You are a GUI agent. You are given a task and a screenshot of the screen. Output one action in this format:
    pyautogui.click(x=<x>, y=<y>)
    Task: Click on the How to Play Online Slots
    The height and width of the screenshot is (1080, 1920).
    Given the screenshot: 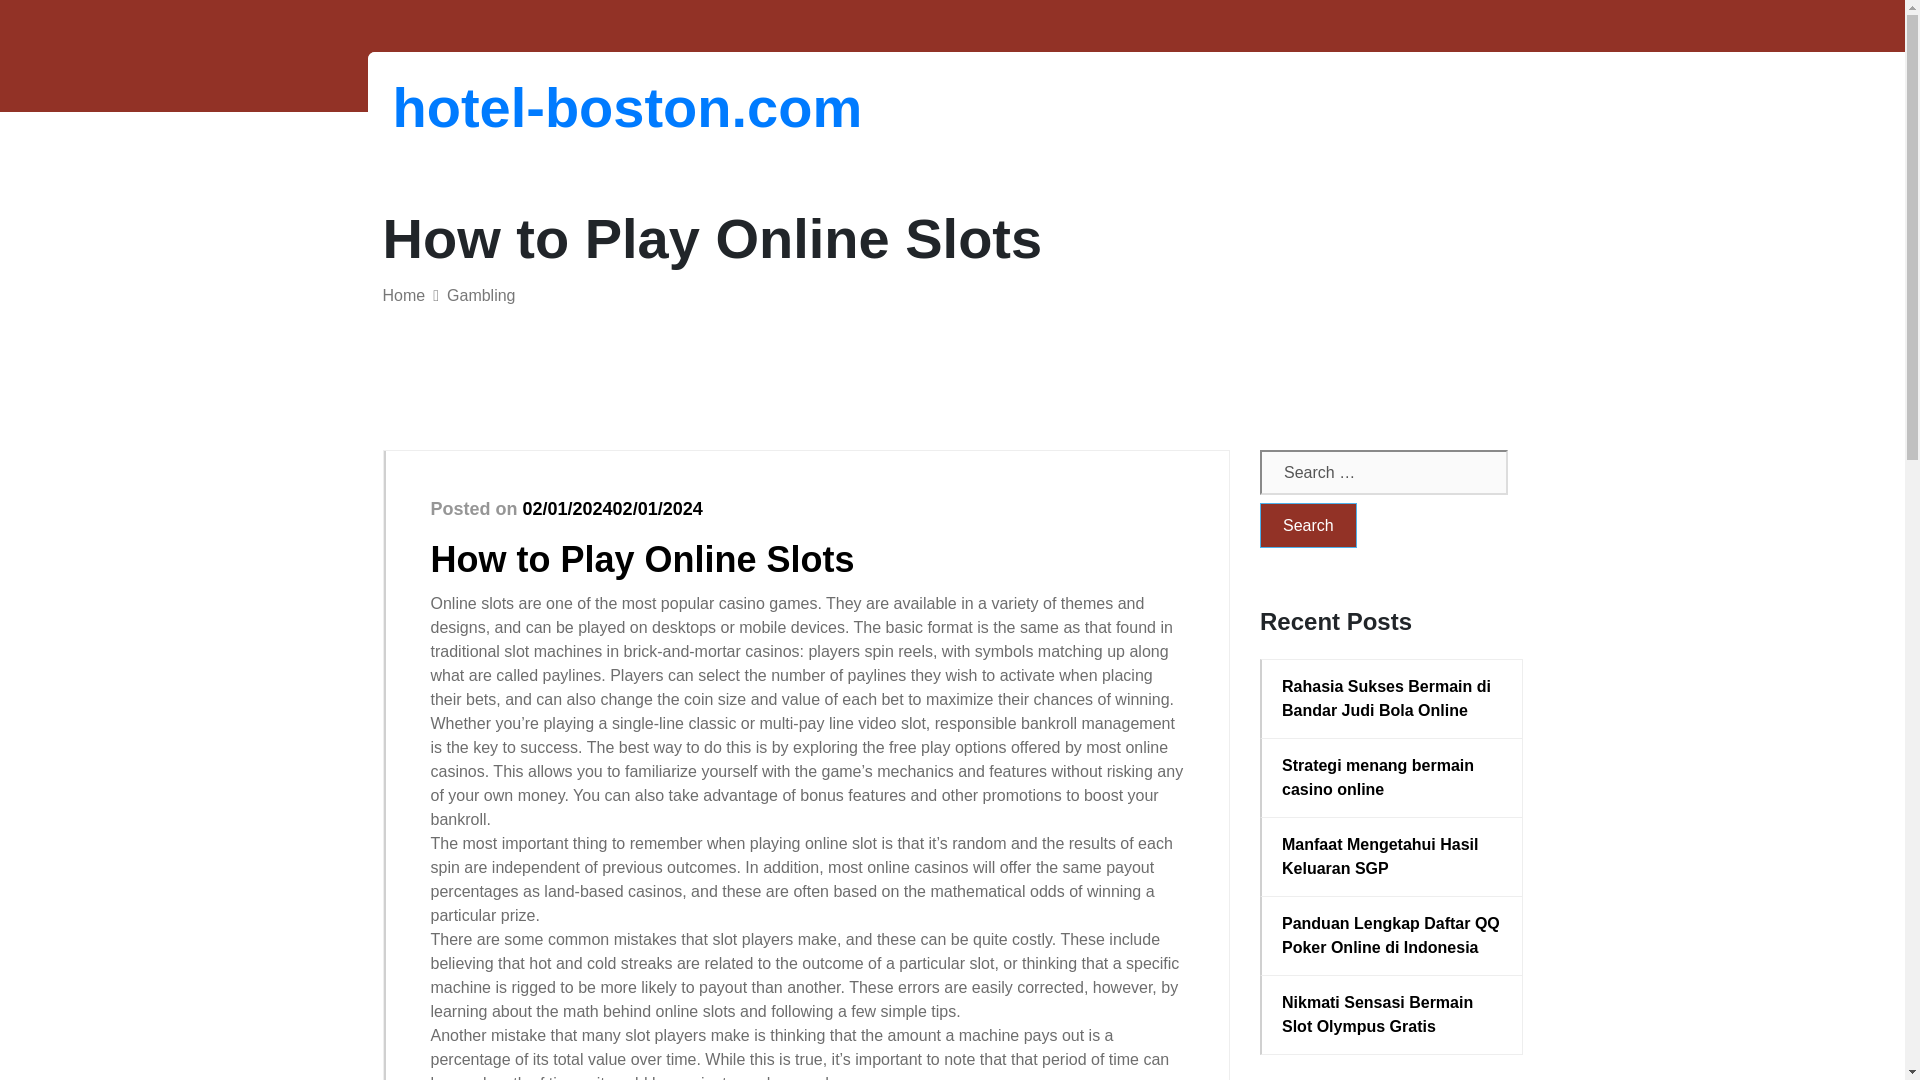 What is the action you would take?
    pyautogui.click(x=642, y=558)
    